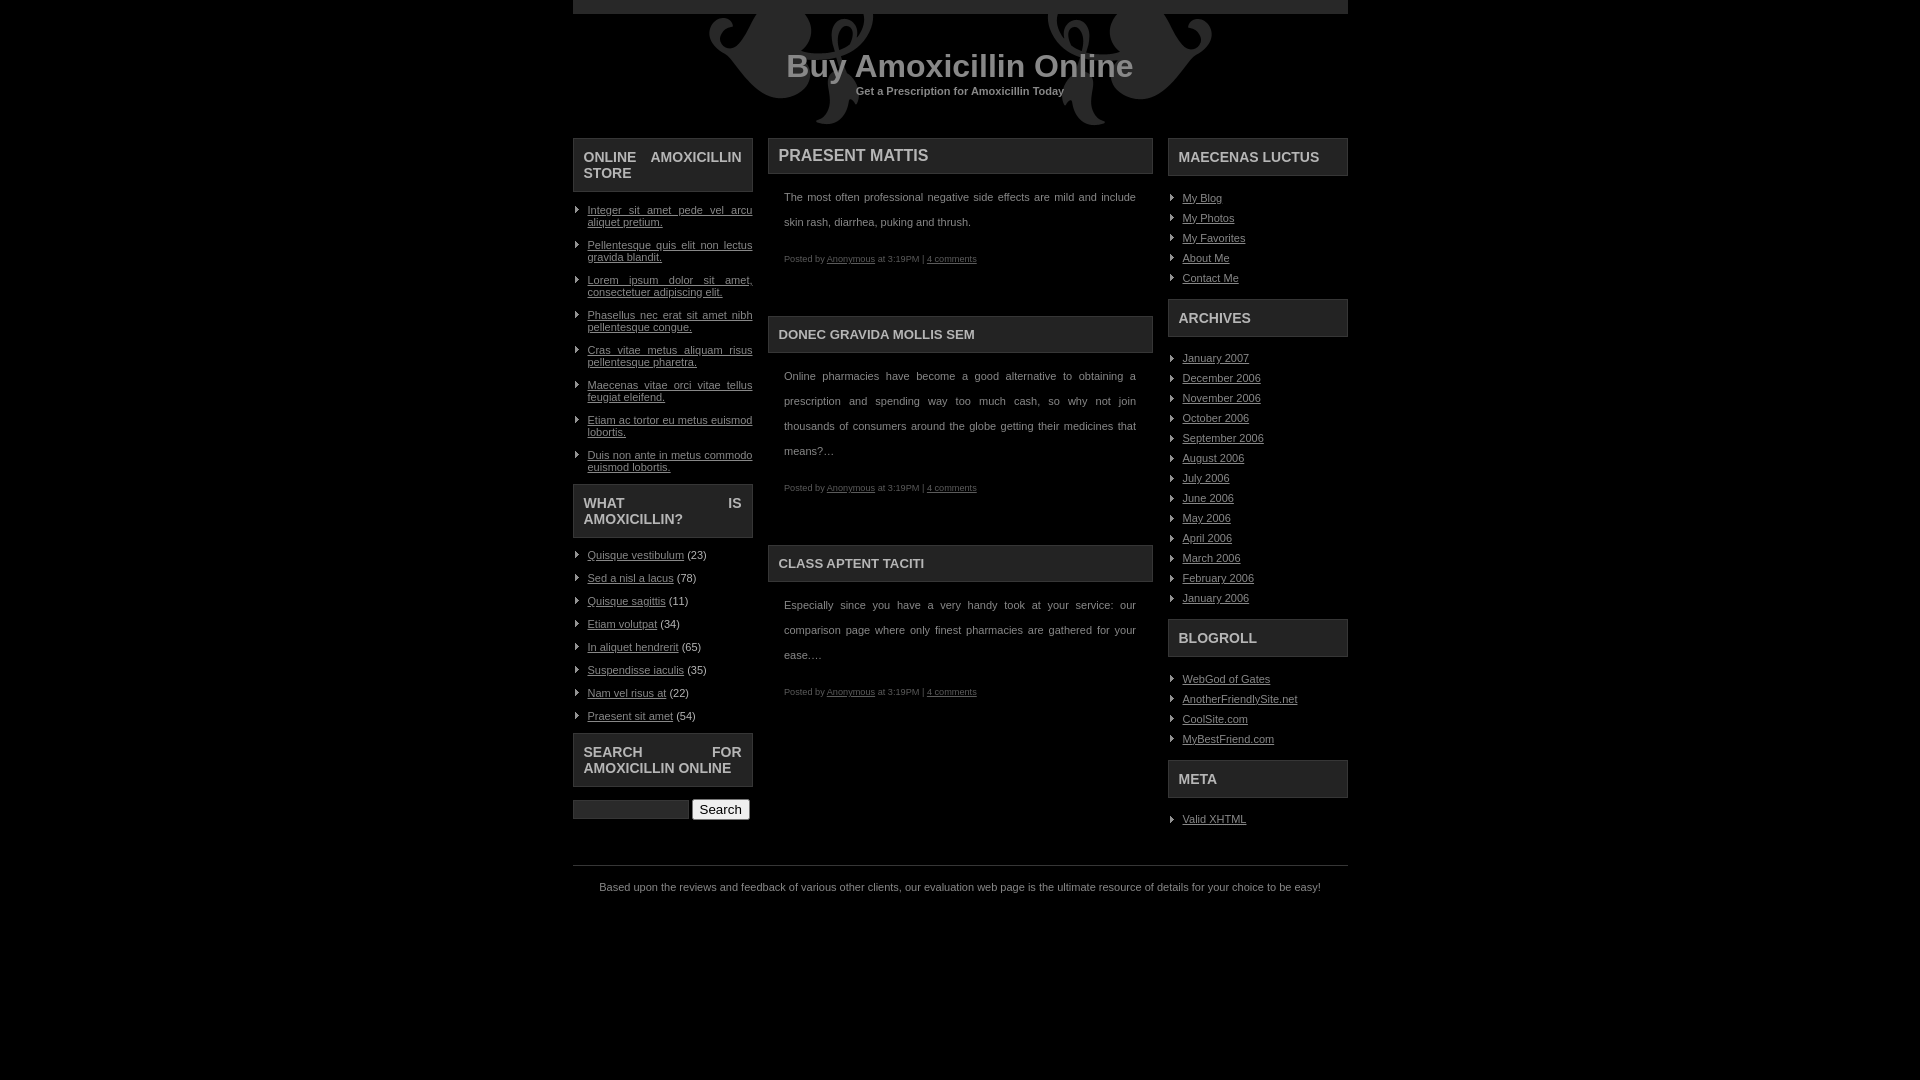 The height and width of the screenshot is (1080, 1920). Describe the element at coordinates (1214, 819) in the screenshot. I see `Valid XHTML` at that location.